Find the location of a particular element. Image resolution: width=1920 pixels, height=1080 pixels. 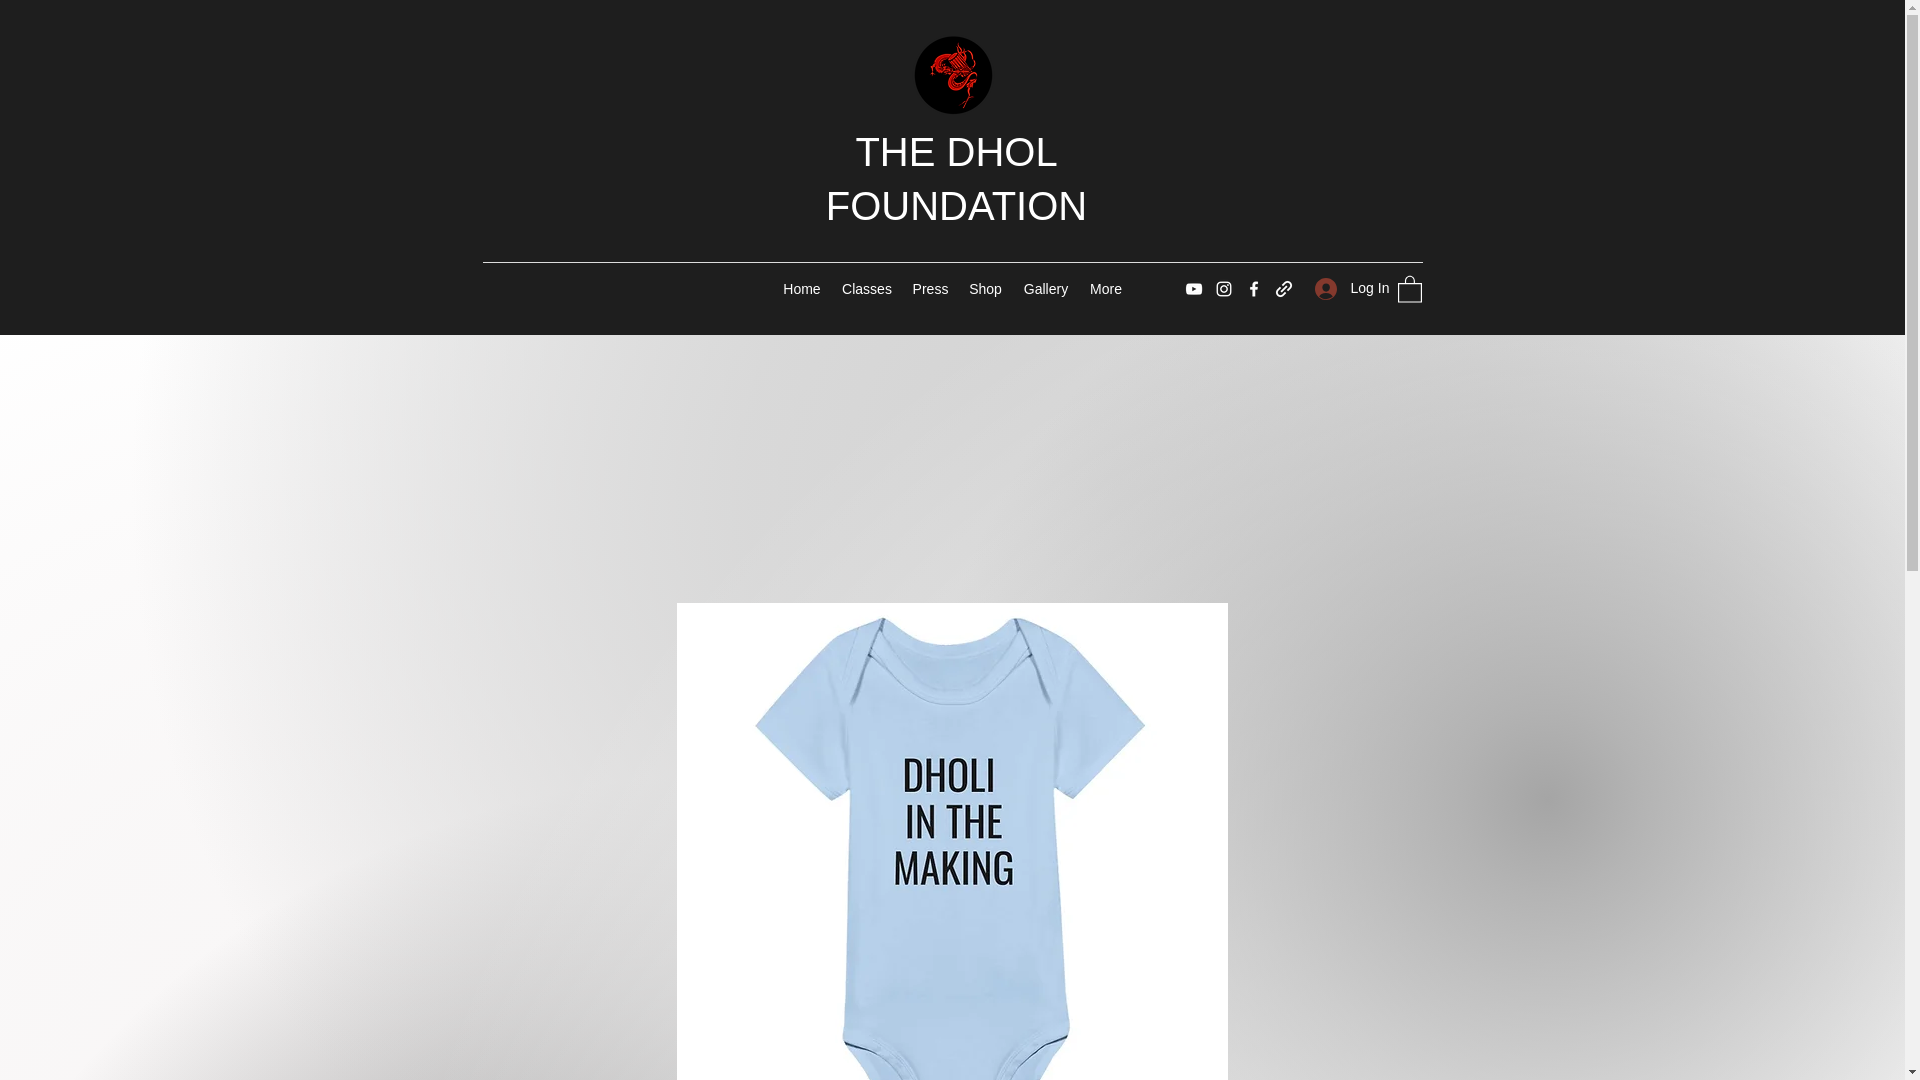

Gallery is located at coordinates (1045, 288).